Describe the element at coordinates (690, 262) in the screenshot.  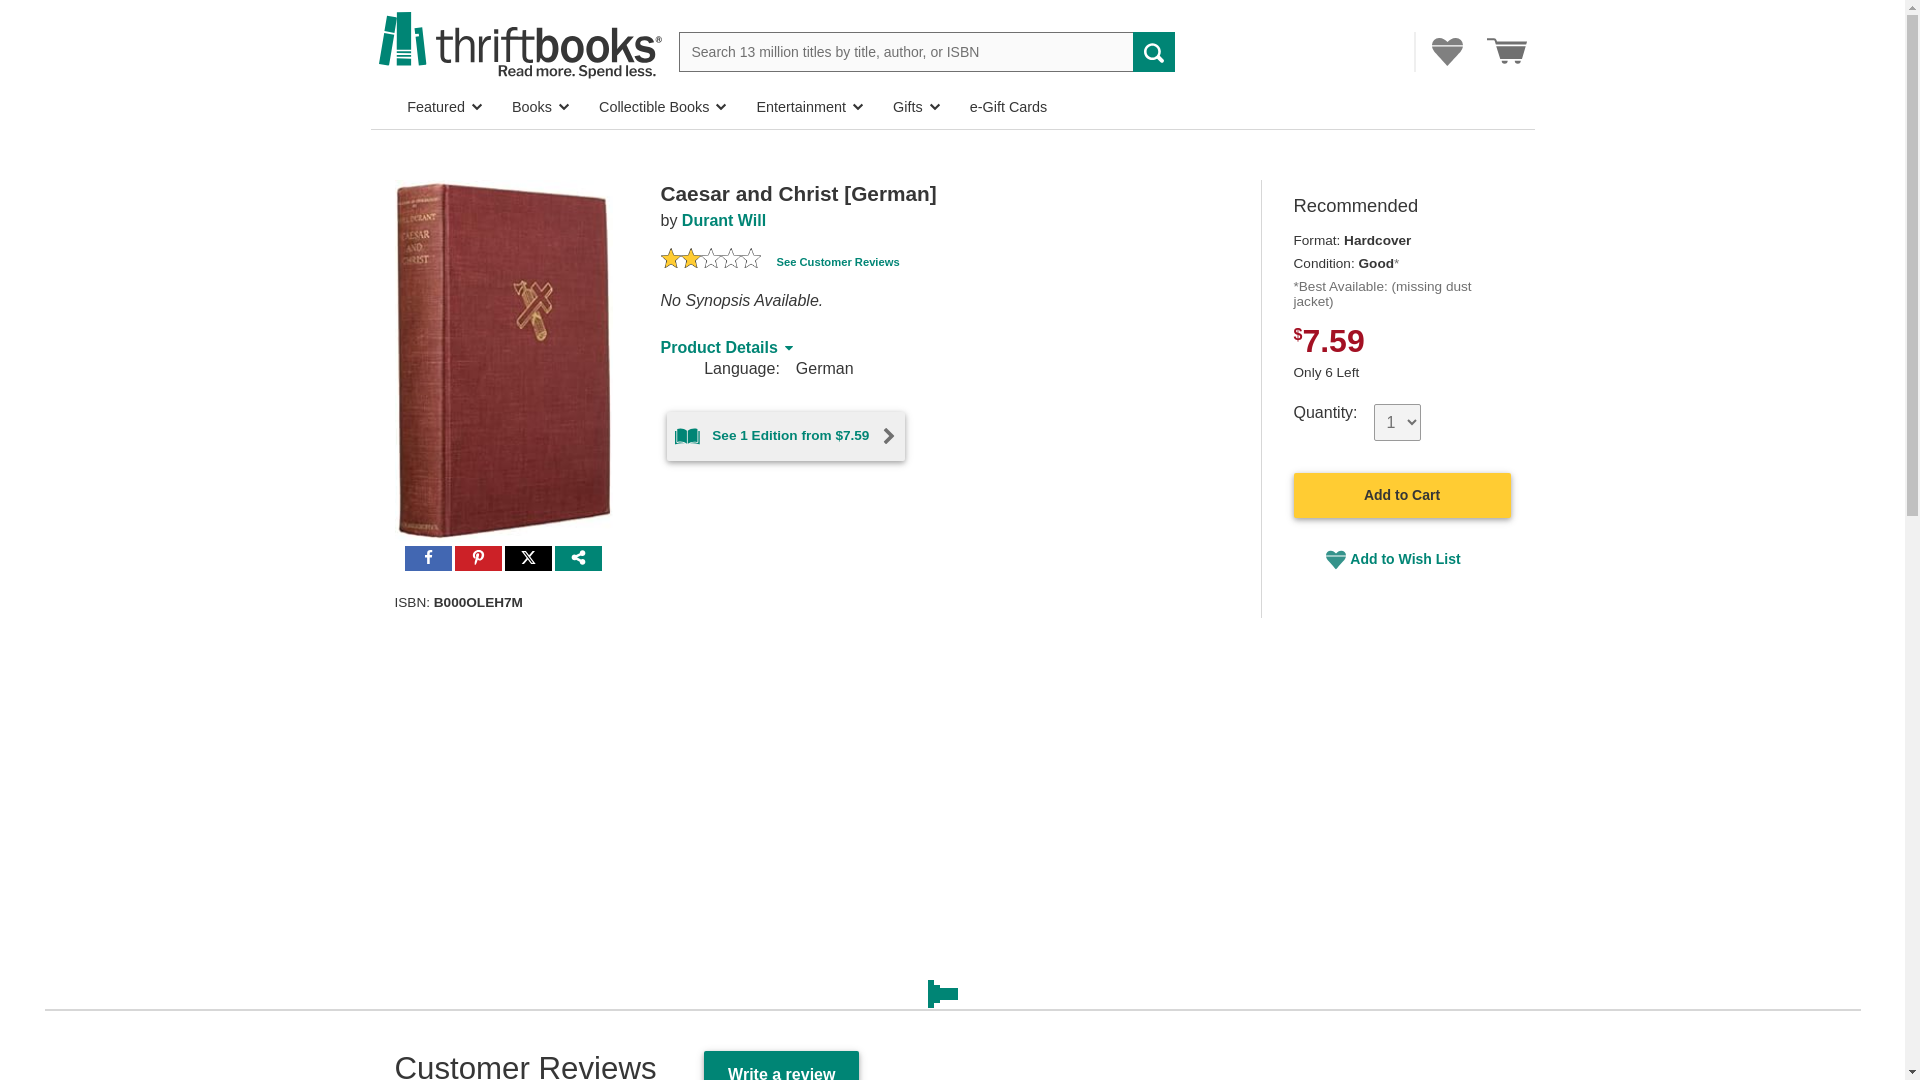
I see `Log in to rate this book` at that location.